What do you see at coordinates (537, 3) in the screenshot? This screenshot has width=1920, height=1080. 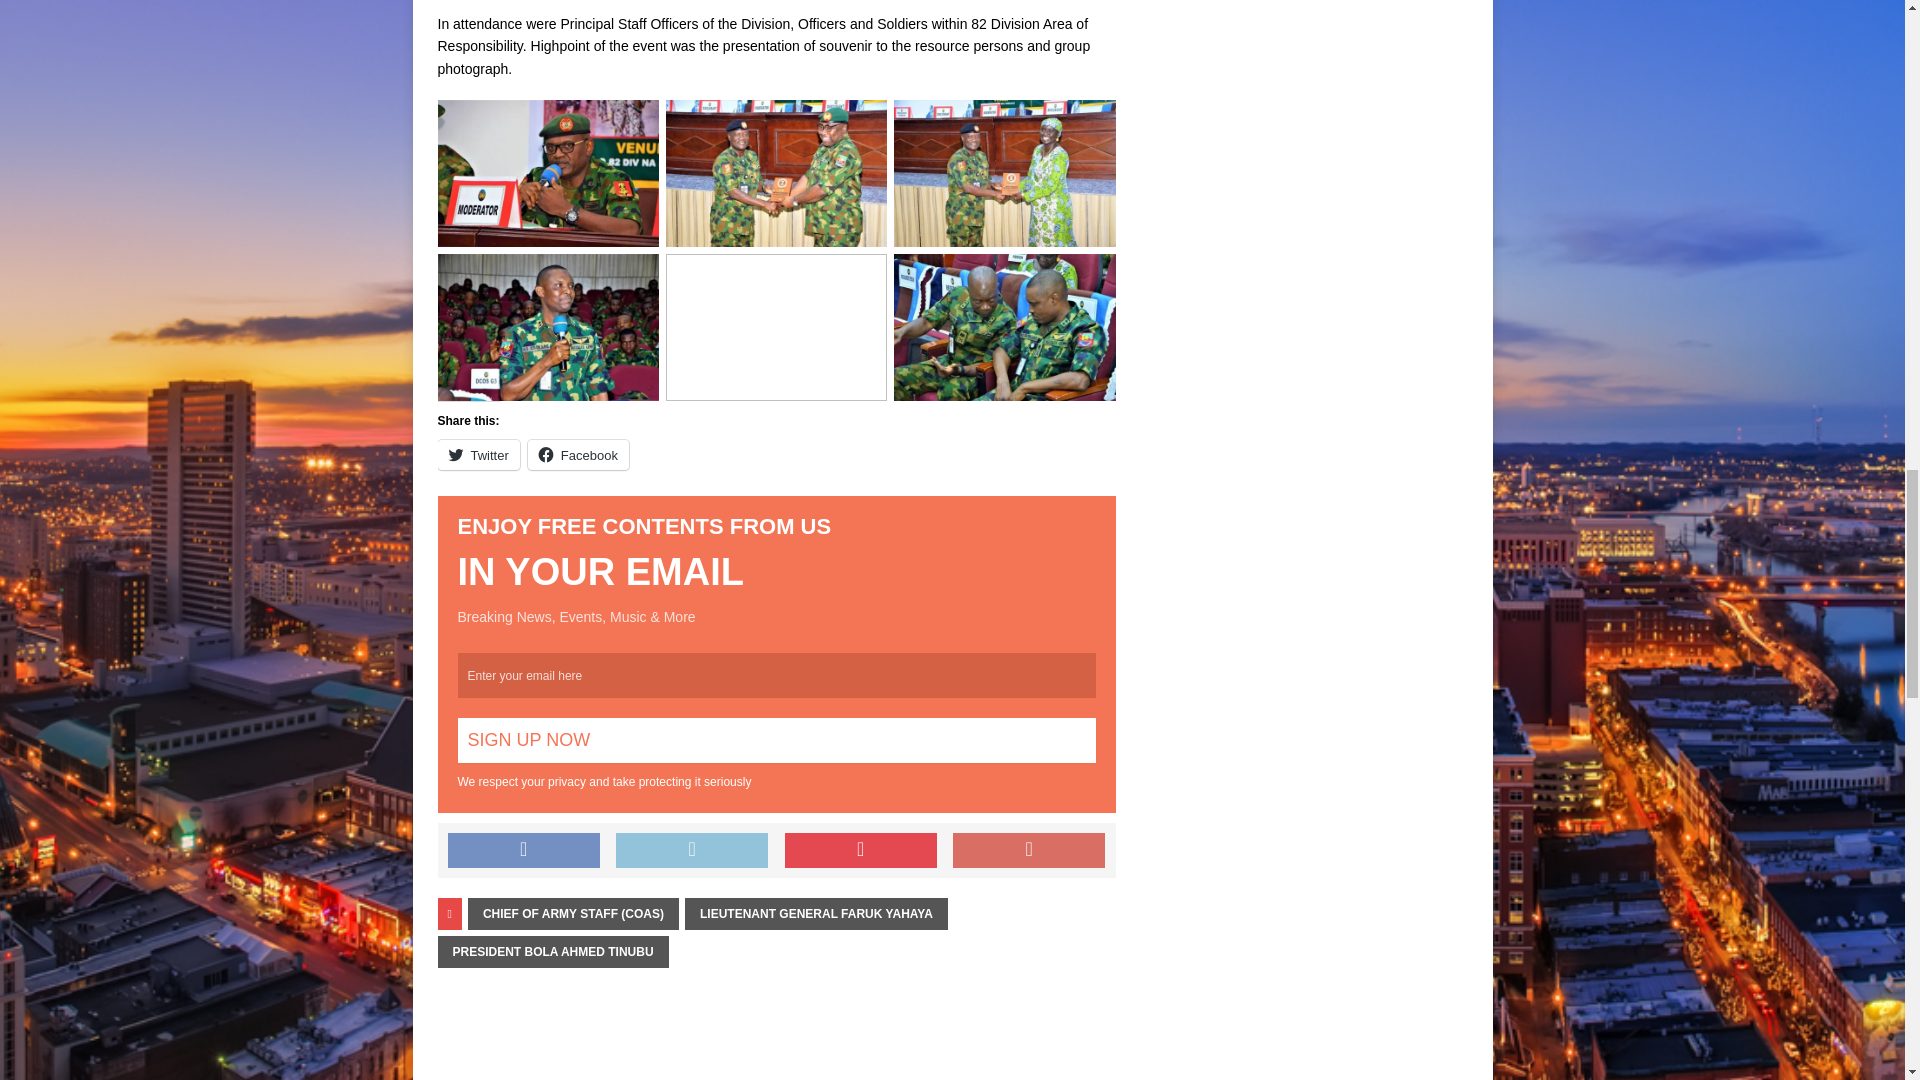 I see `Advertisement` at bounding box center [537, 3].